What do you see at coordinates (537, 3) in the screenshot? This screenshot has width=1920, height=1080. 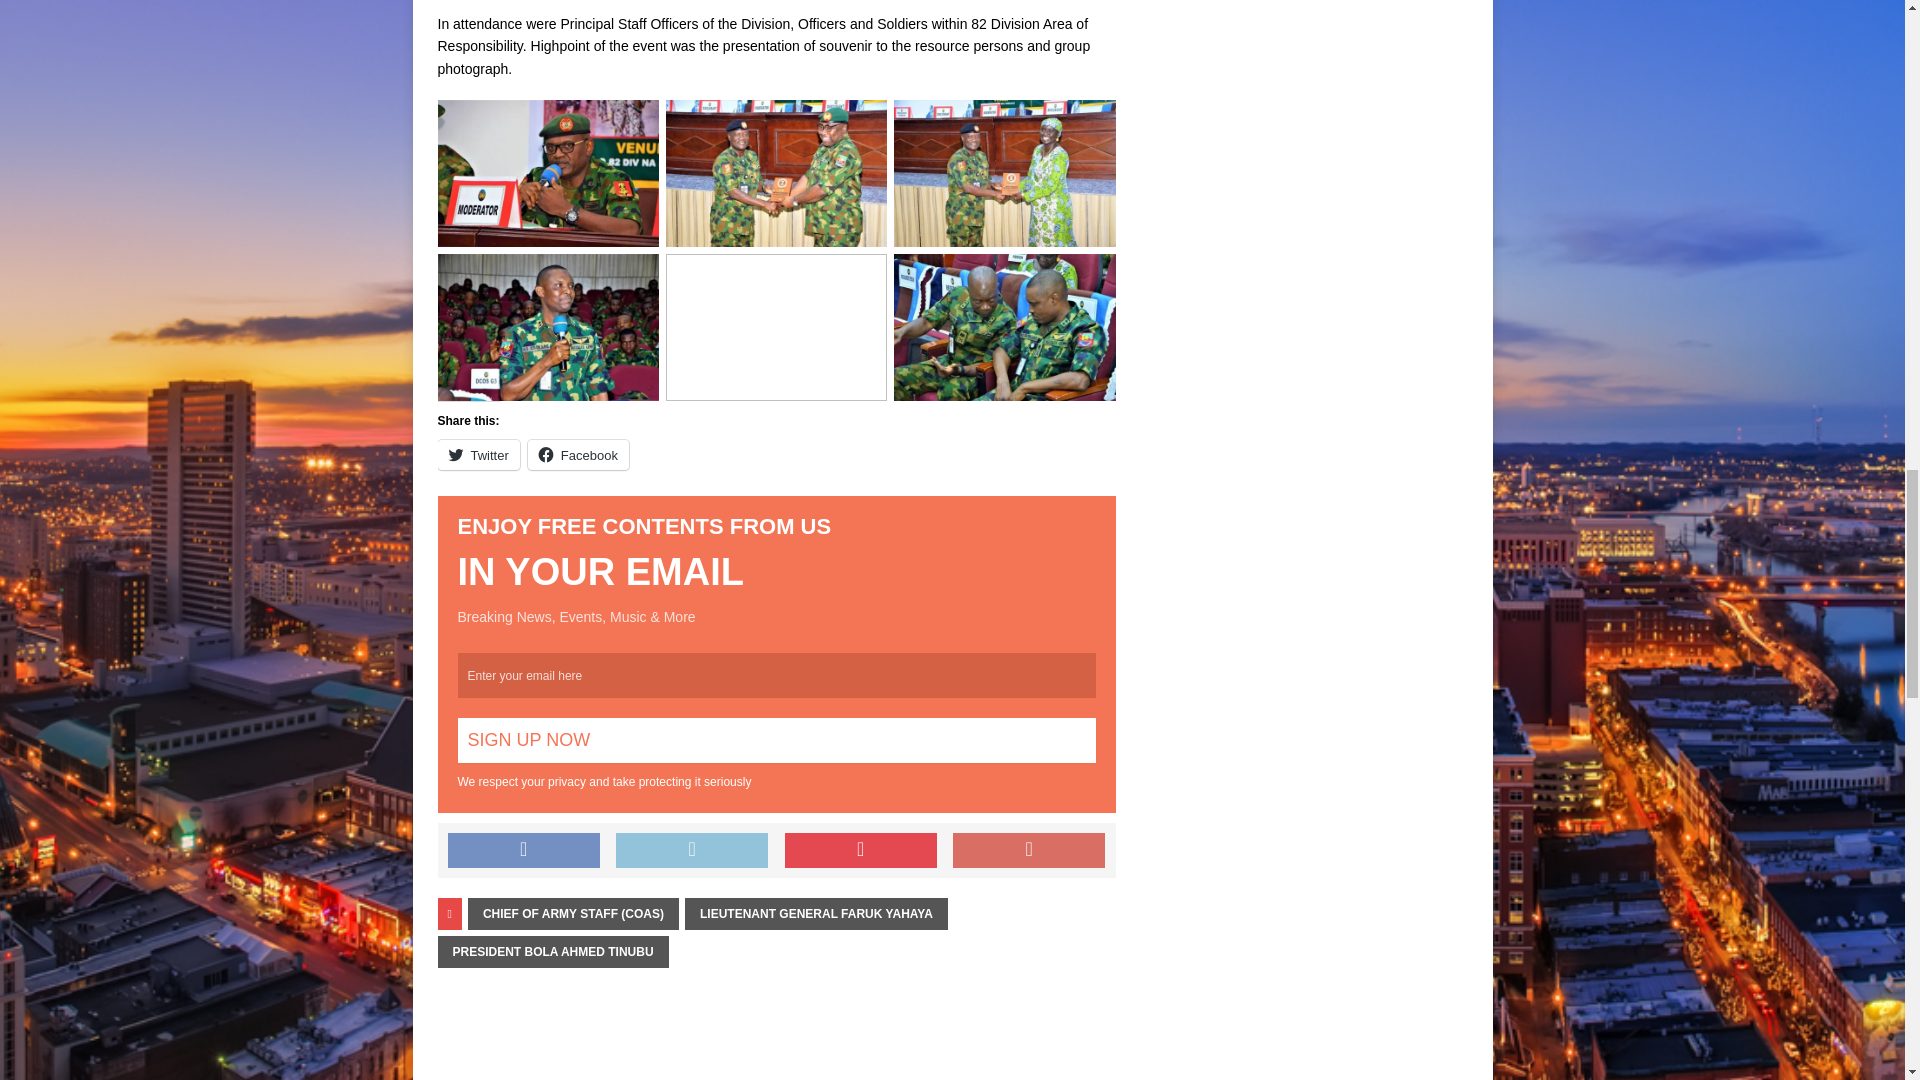 I see `Advertisement` at bounding box center [537, 3].